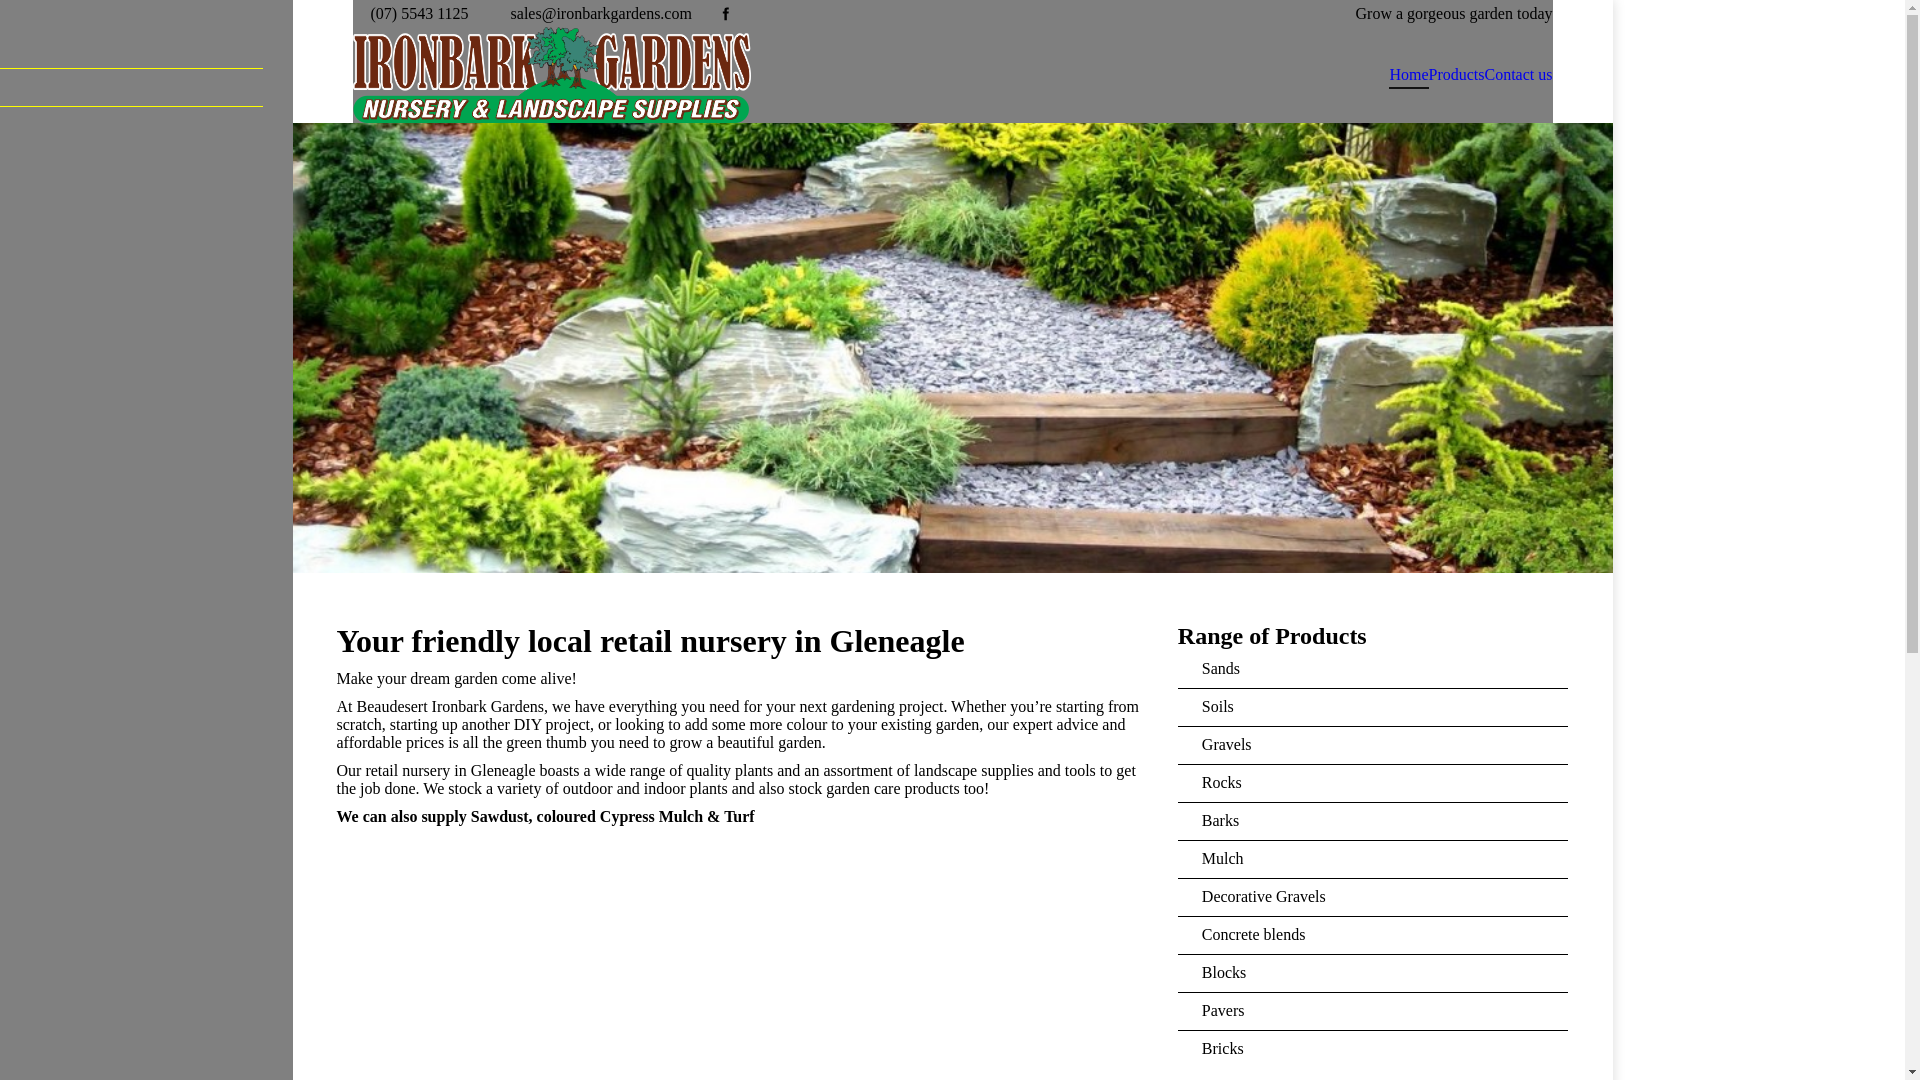  What do you see at coordinates (1518, 75) in the screenshot?
I see `Contact us` at bounding box center [1518, 75].